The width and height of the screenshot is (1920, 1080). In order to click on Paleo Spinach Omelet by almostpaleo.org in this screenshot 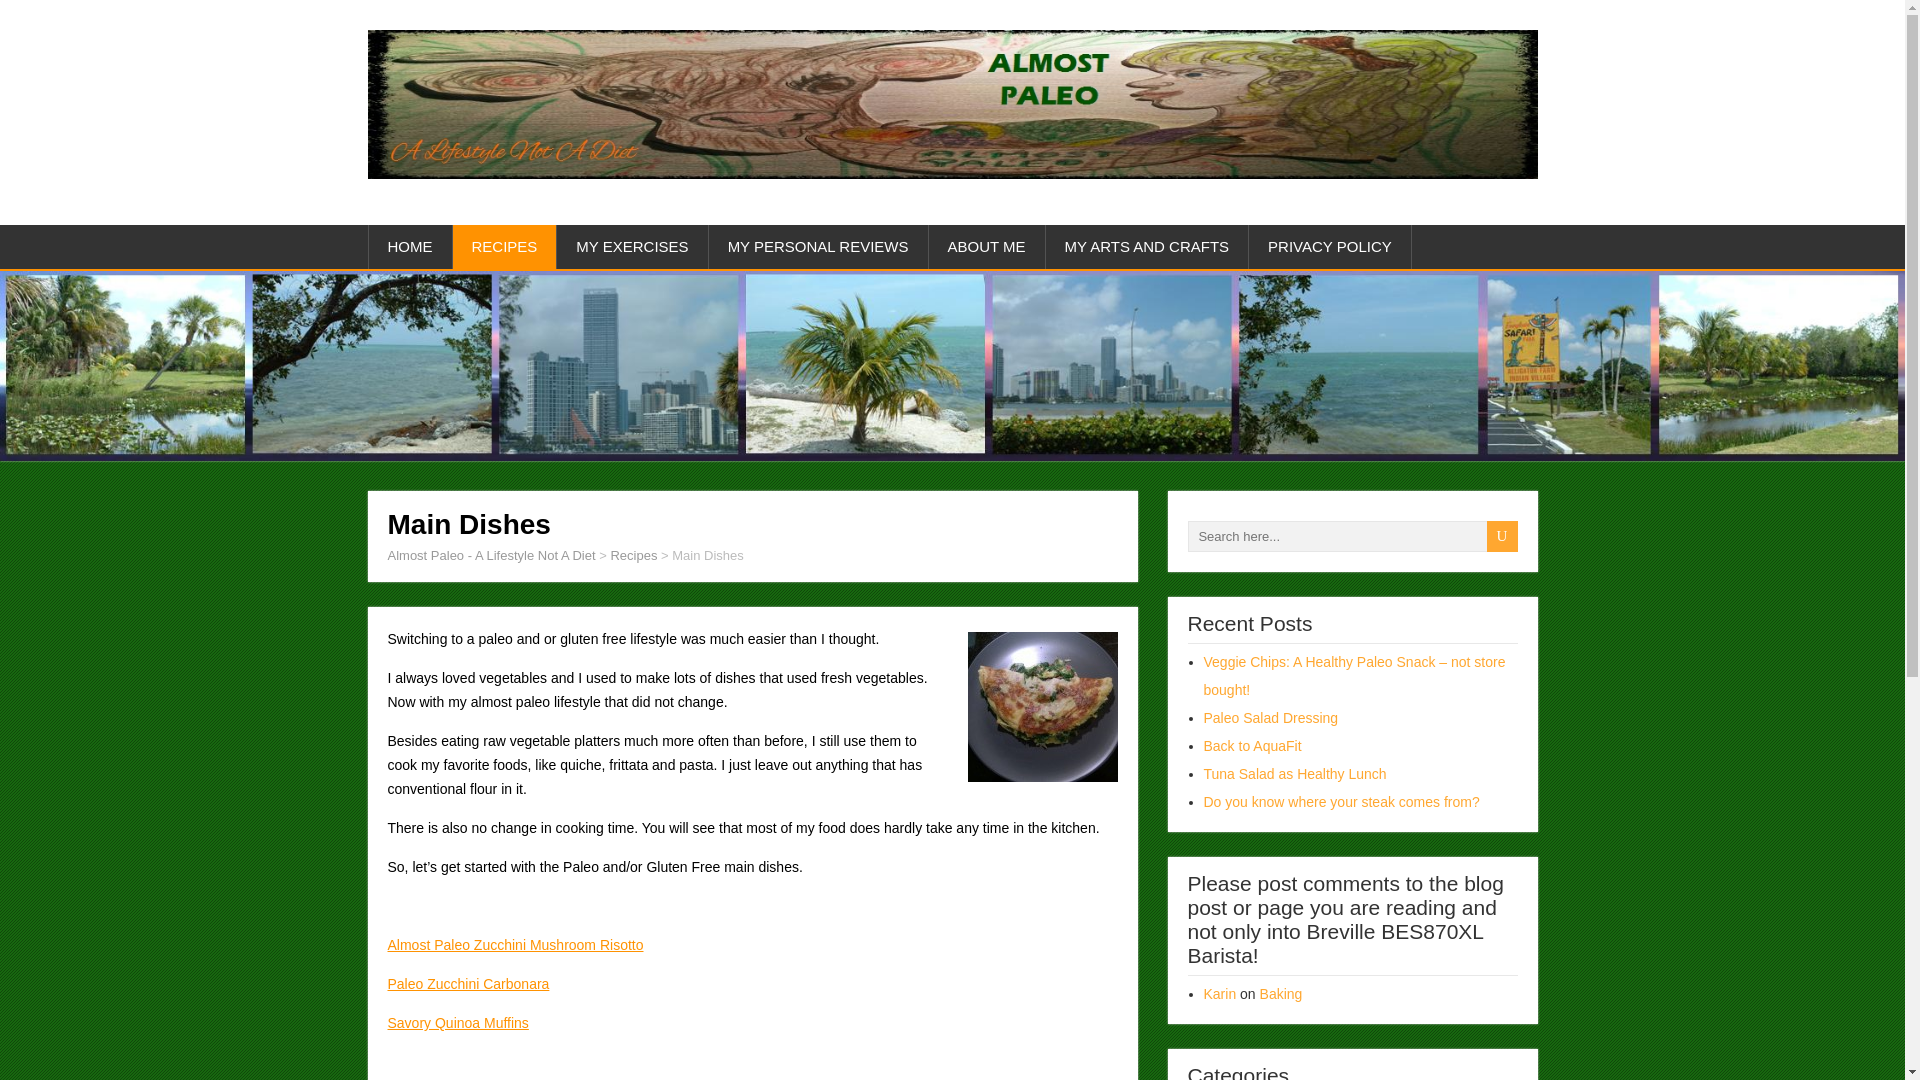, I will do `click(1042, 706)`.